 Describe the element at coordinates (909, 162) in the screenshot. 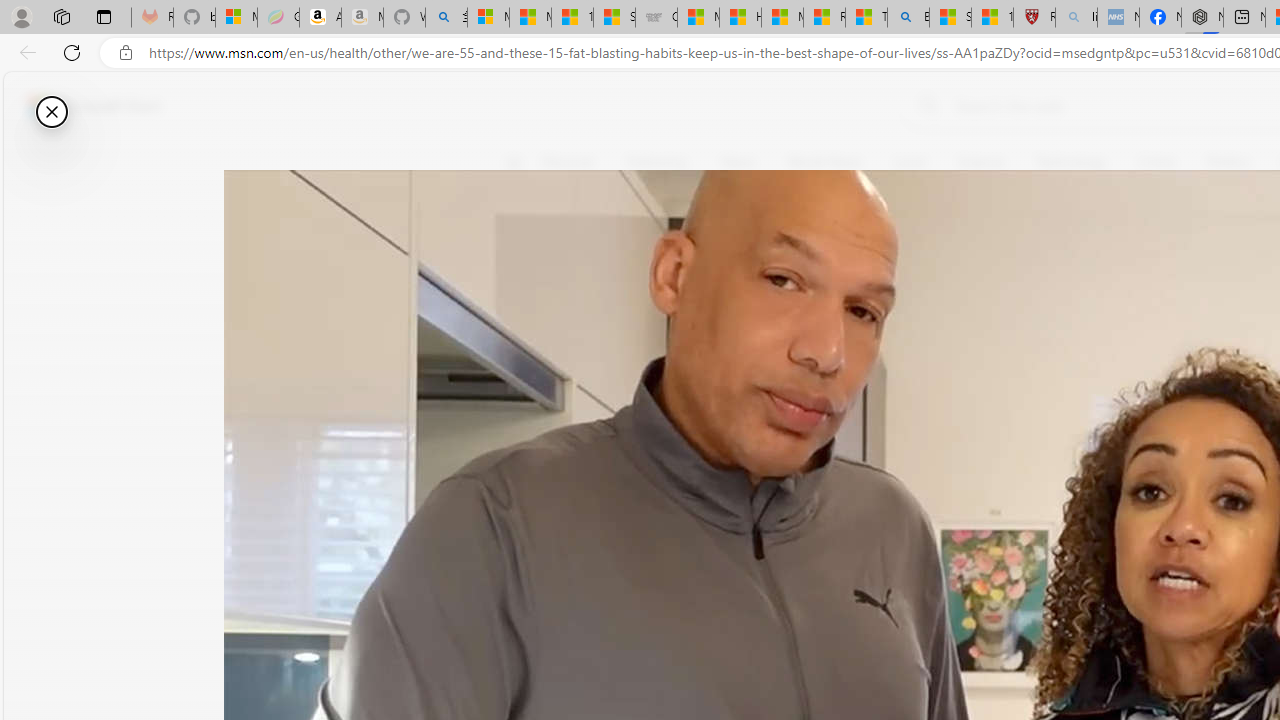

I see `Local` at that location.